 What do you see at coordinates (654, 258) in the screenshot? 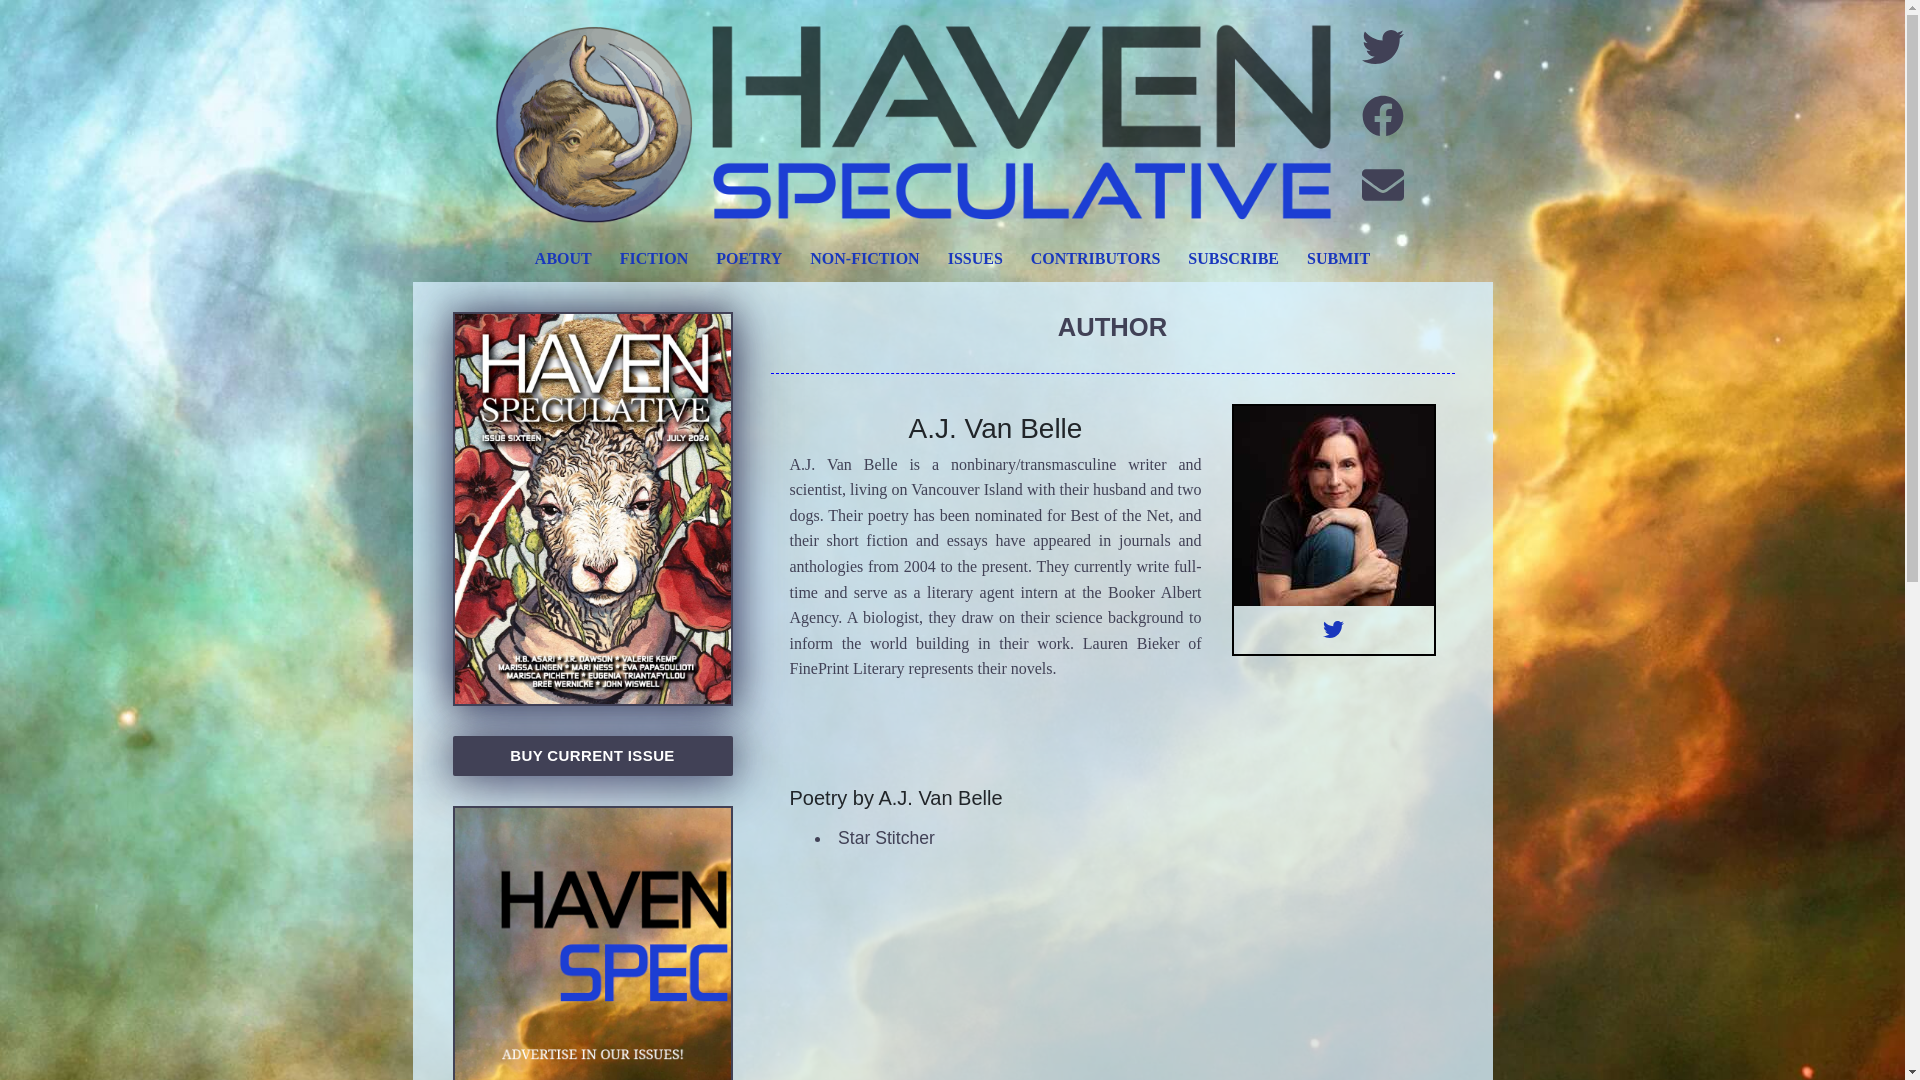
I see `FICTION` at bounding box center [654, 258].